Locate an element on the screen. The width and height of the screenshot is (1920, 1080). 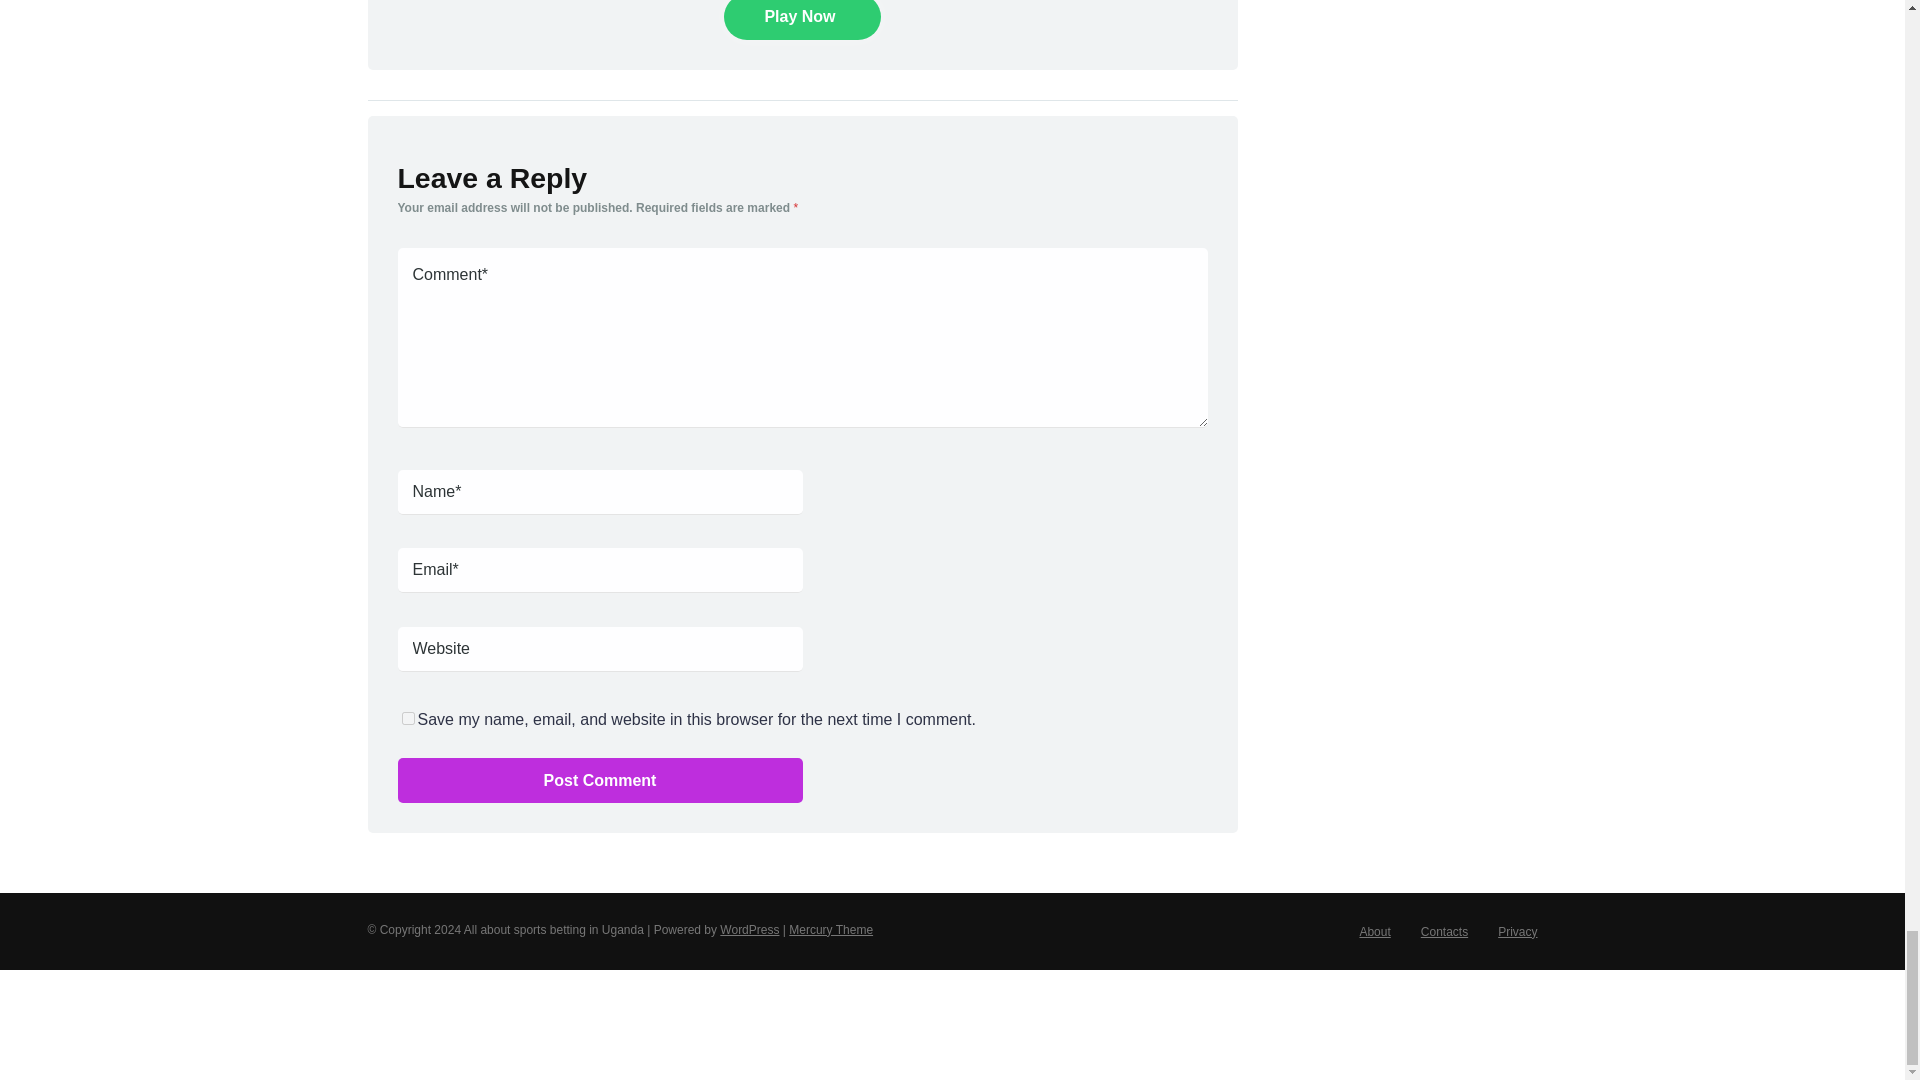
About is located at coordinates (1374, 931).